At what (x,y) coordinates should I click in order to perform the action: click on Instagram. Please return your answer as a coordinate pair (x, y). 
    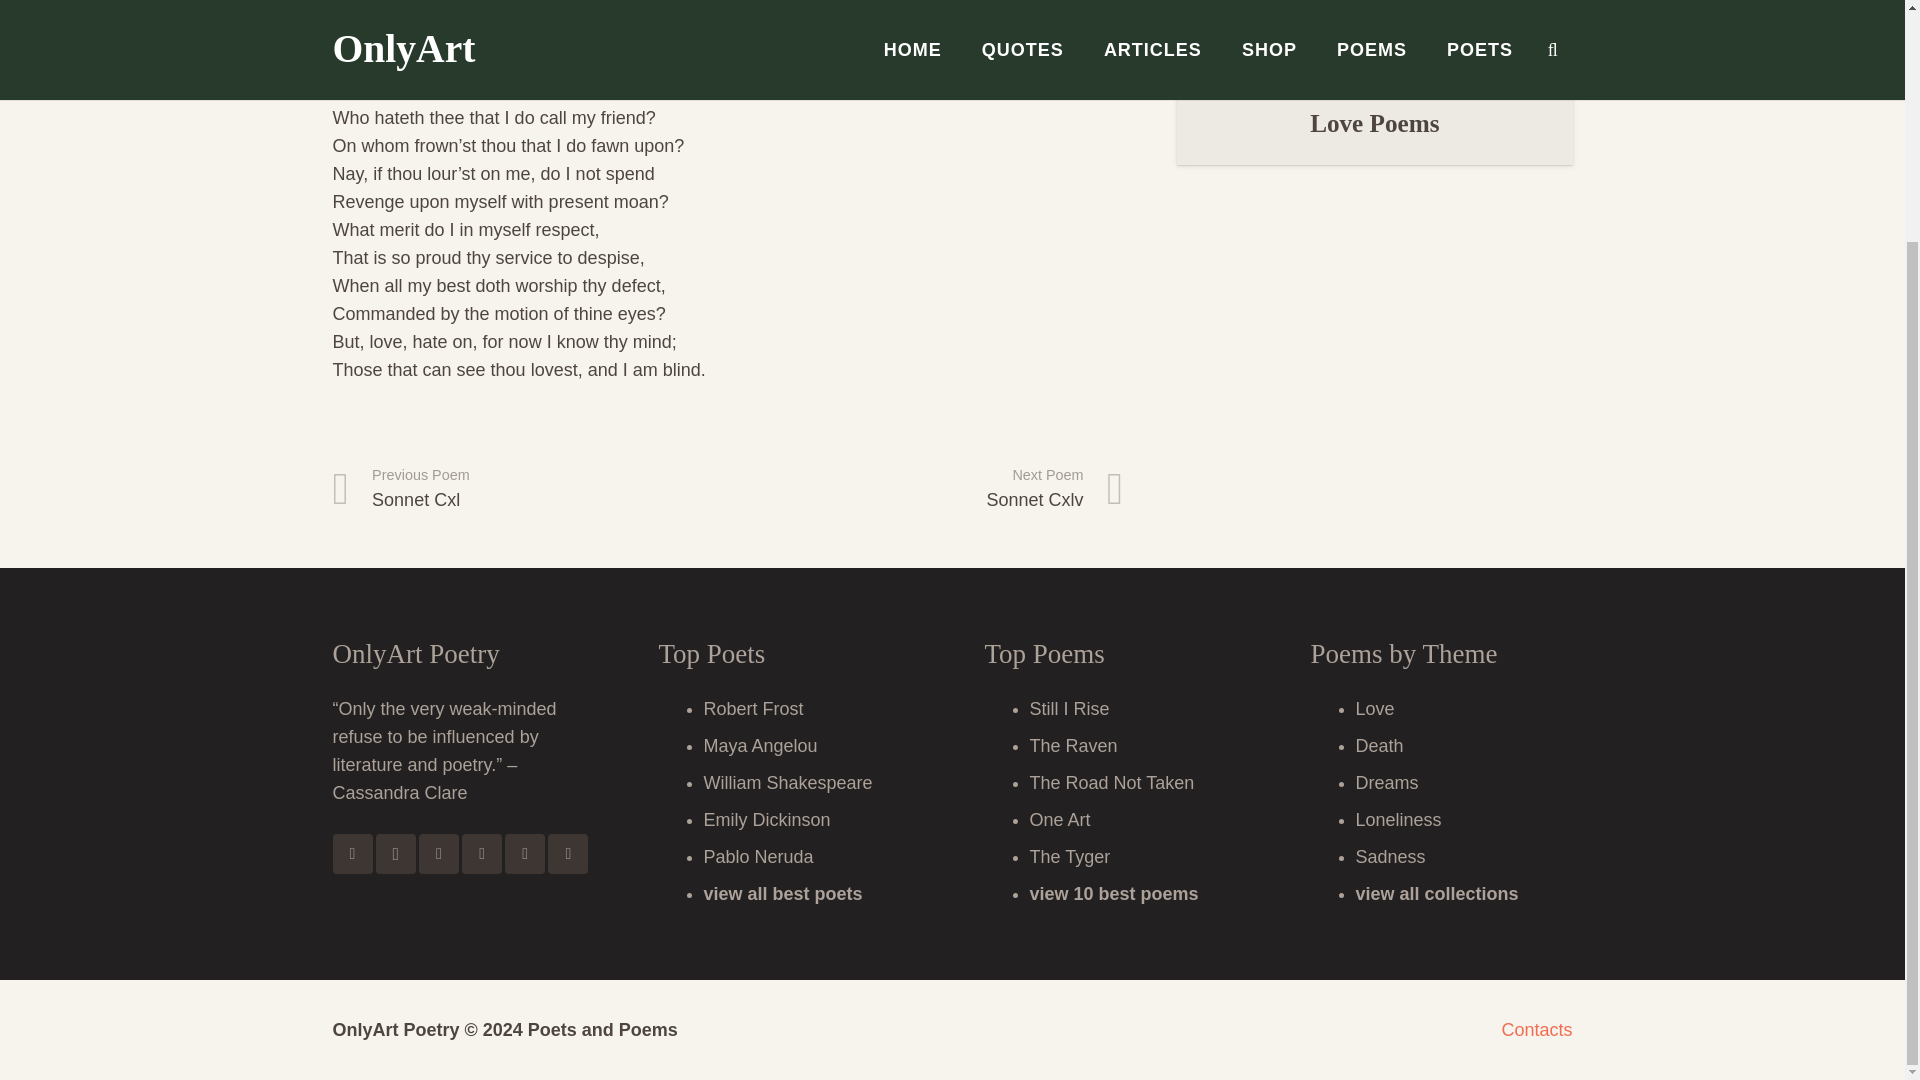
    Looking at the image, I should click on (925, 490).